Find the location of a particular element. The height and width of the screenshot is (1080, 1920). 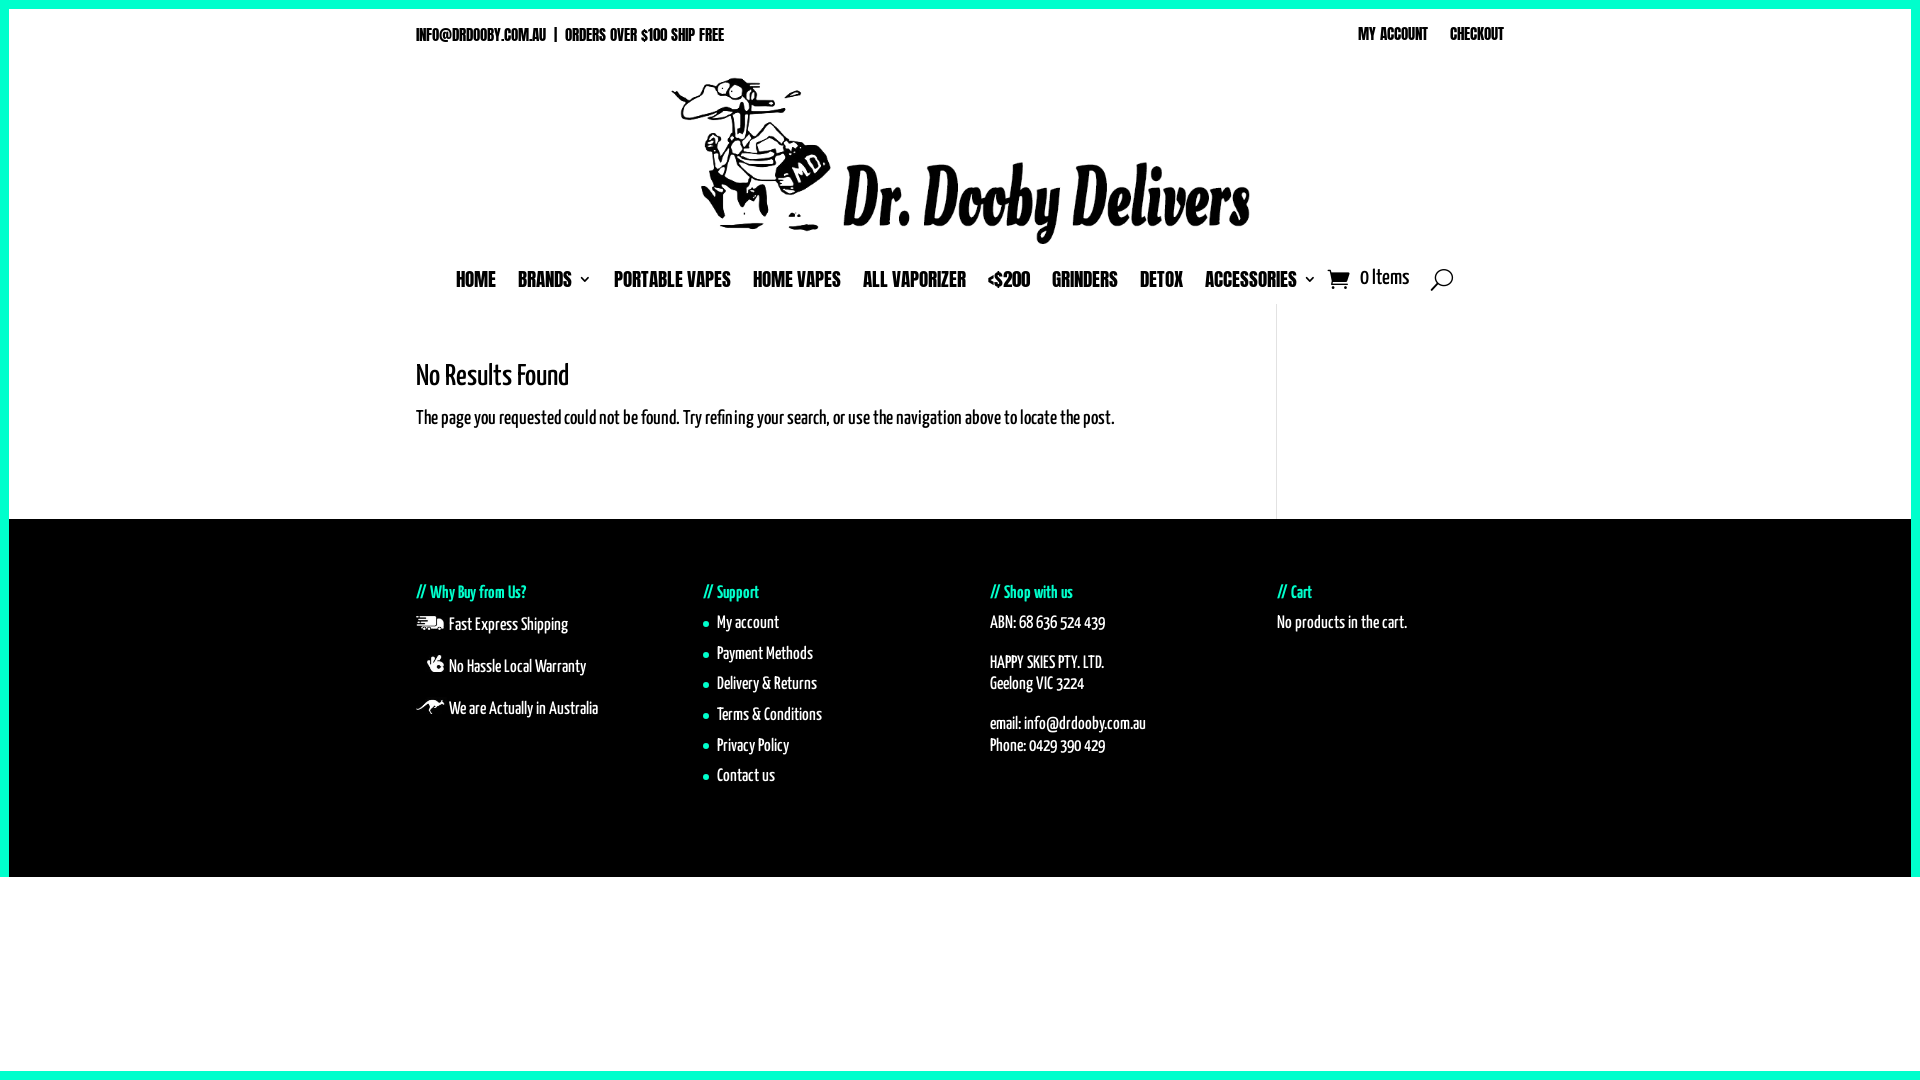

Delivery & Returns is located at coordinates (767, 684).